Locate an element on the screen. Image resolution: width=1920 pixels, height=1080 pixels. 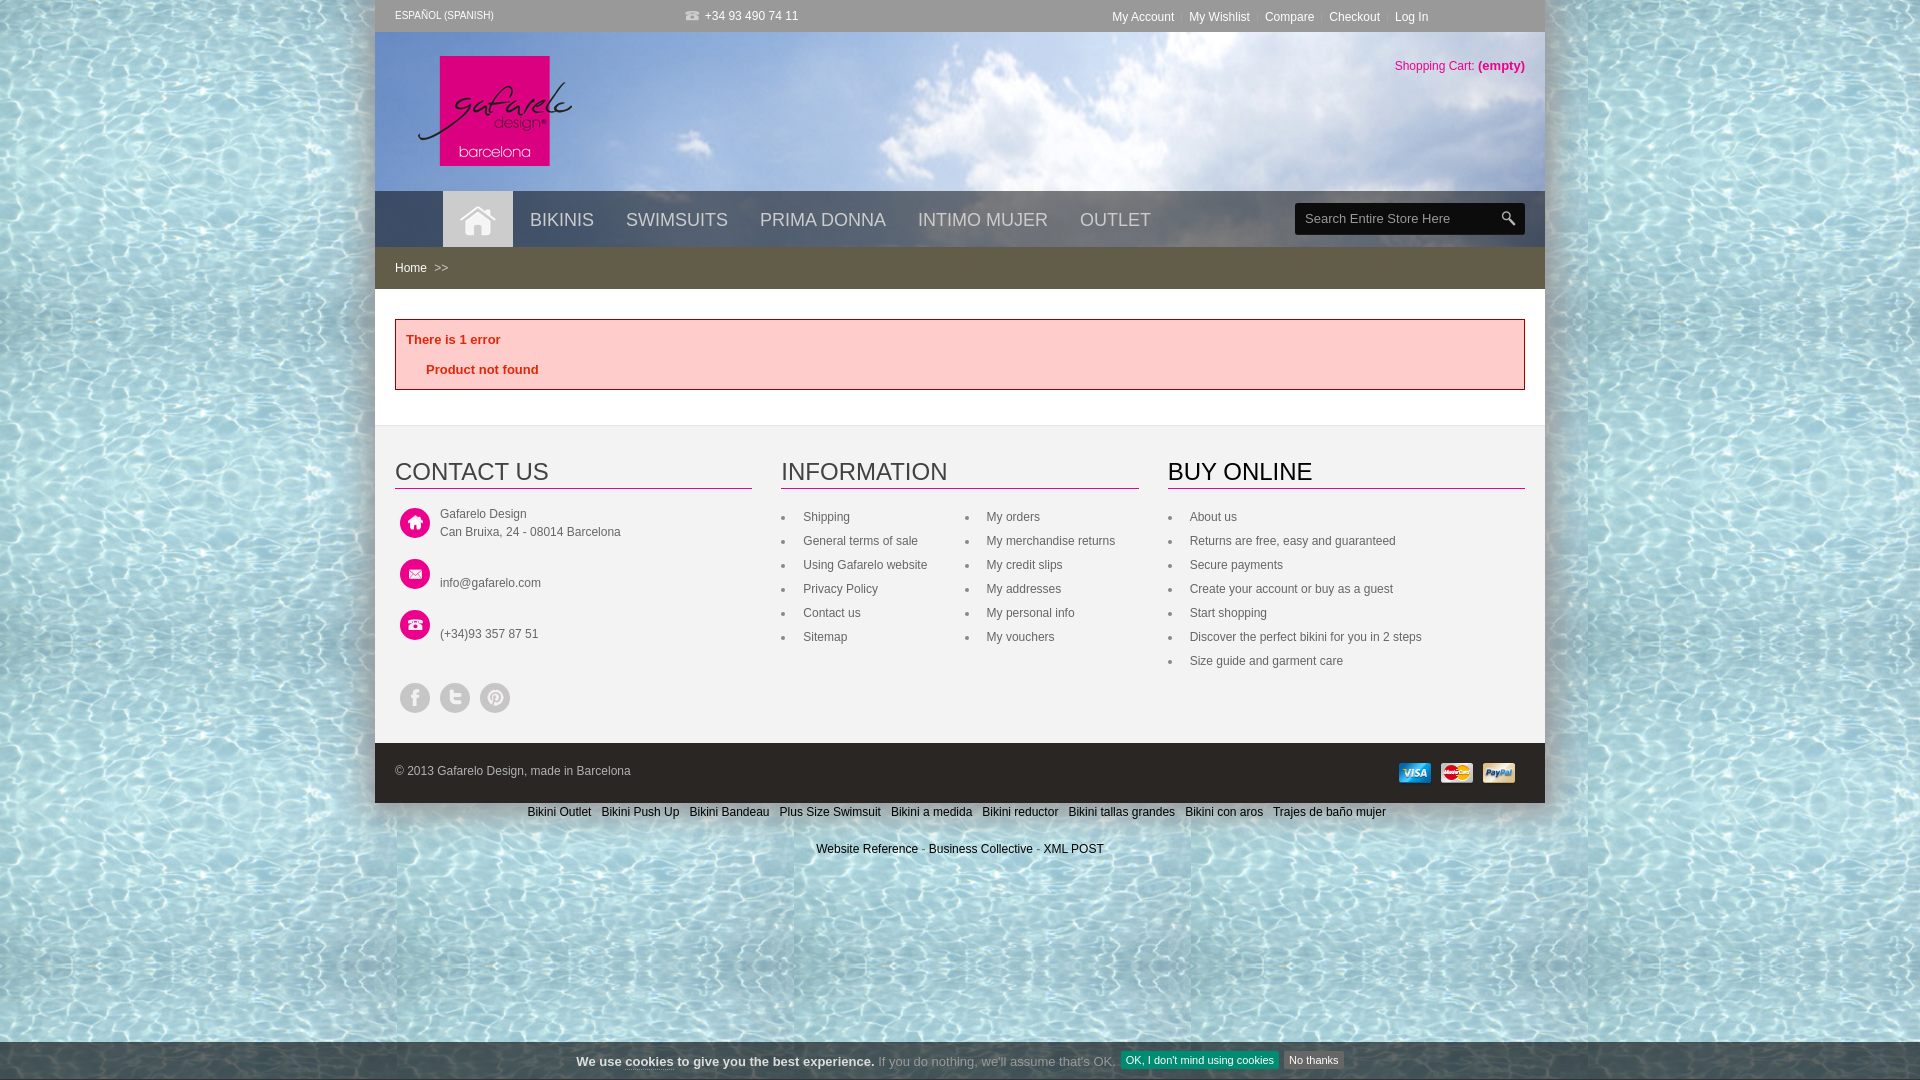
Compare is located at coordinates (1290, 17).